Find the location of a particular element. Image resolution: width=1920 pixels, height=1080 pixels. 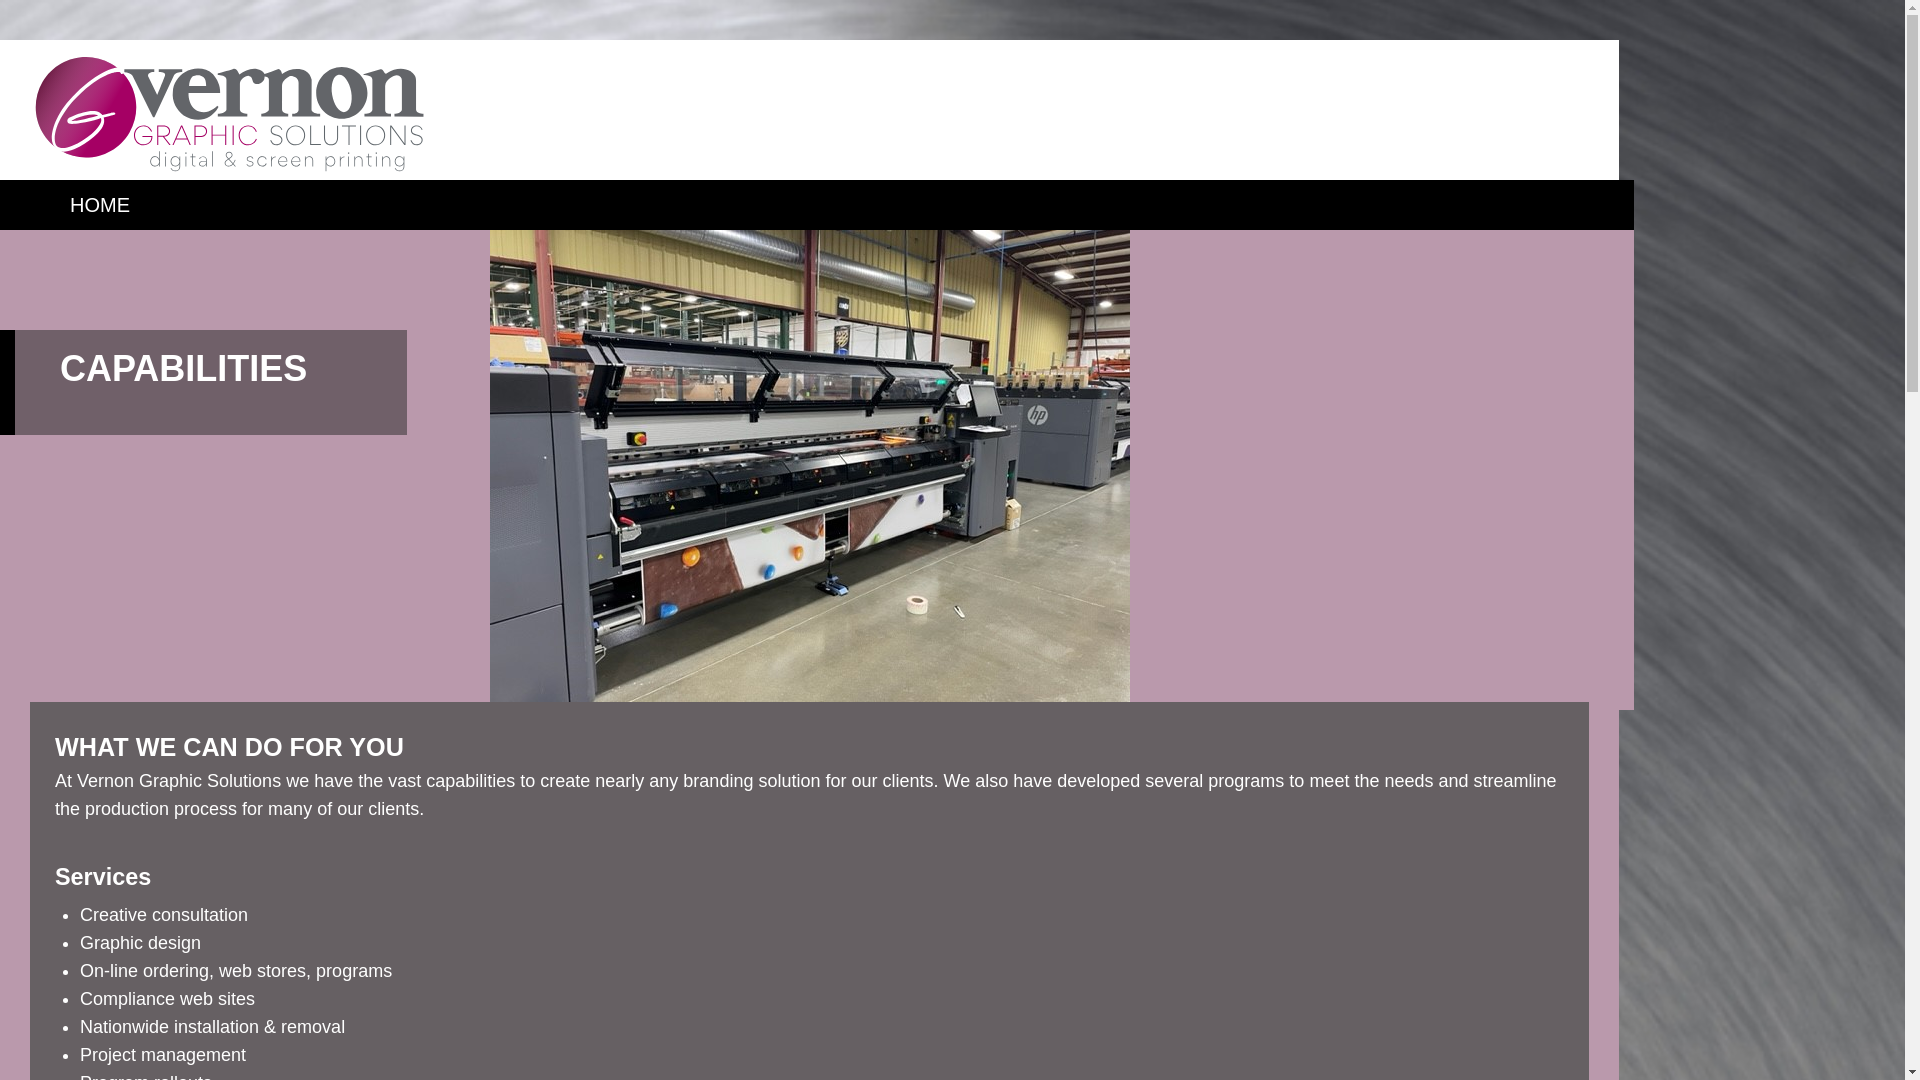

BLOG is located at coordinates (98, 404).